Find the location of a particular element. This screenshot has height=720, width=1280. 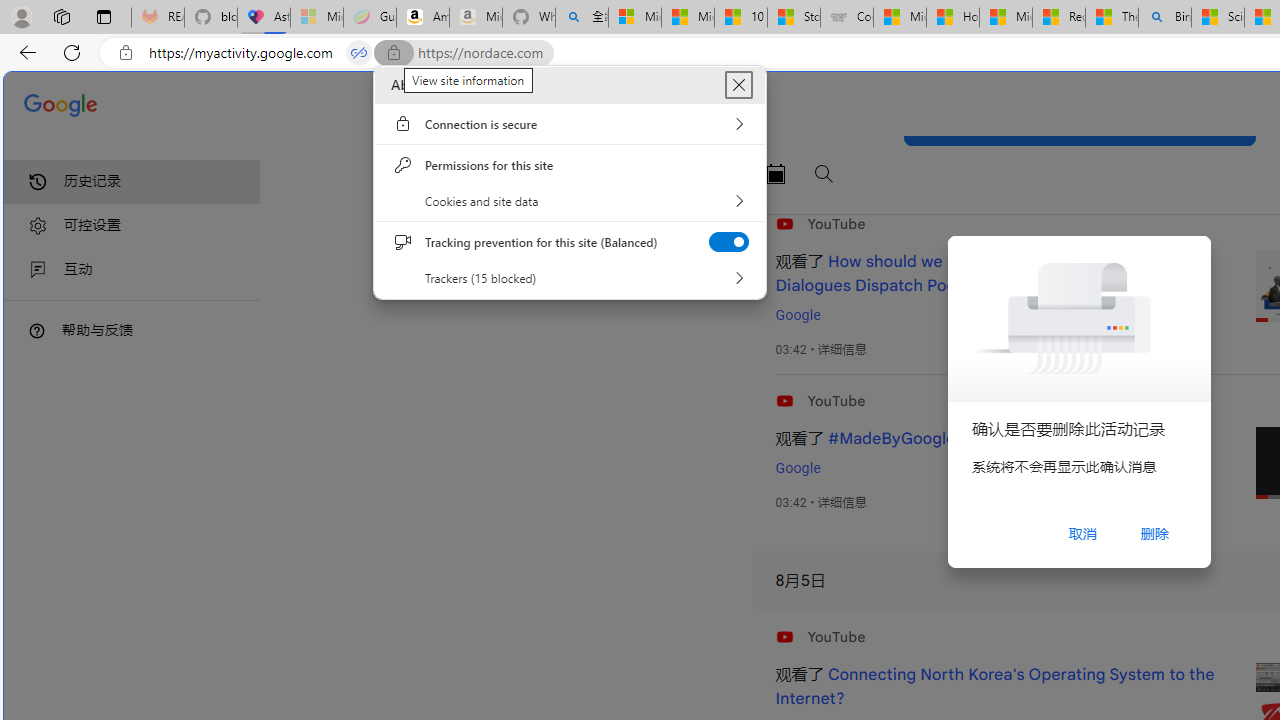

Personal Profile is located at coordinates (21, 16).